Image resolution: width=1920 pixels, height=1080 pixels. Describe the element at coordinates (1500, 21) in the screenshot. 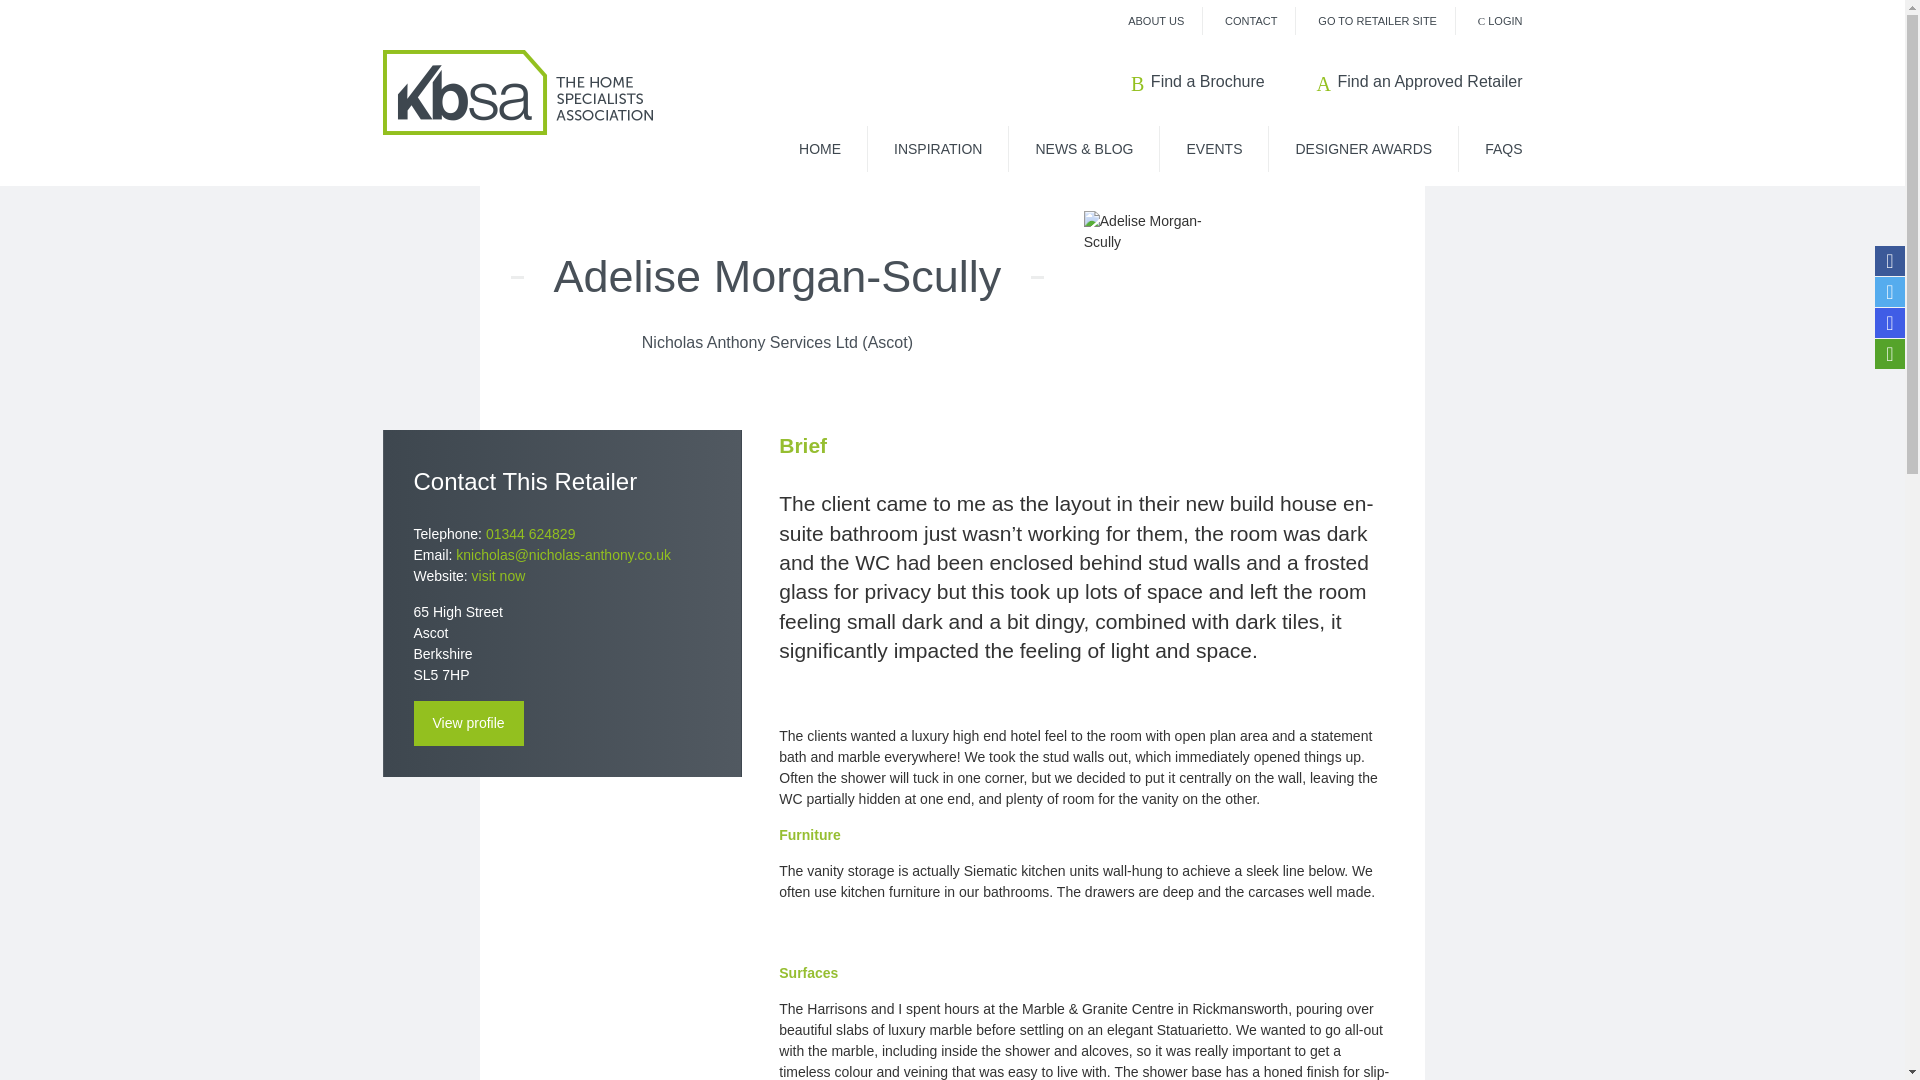

I see `LOGIN` at that location.